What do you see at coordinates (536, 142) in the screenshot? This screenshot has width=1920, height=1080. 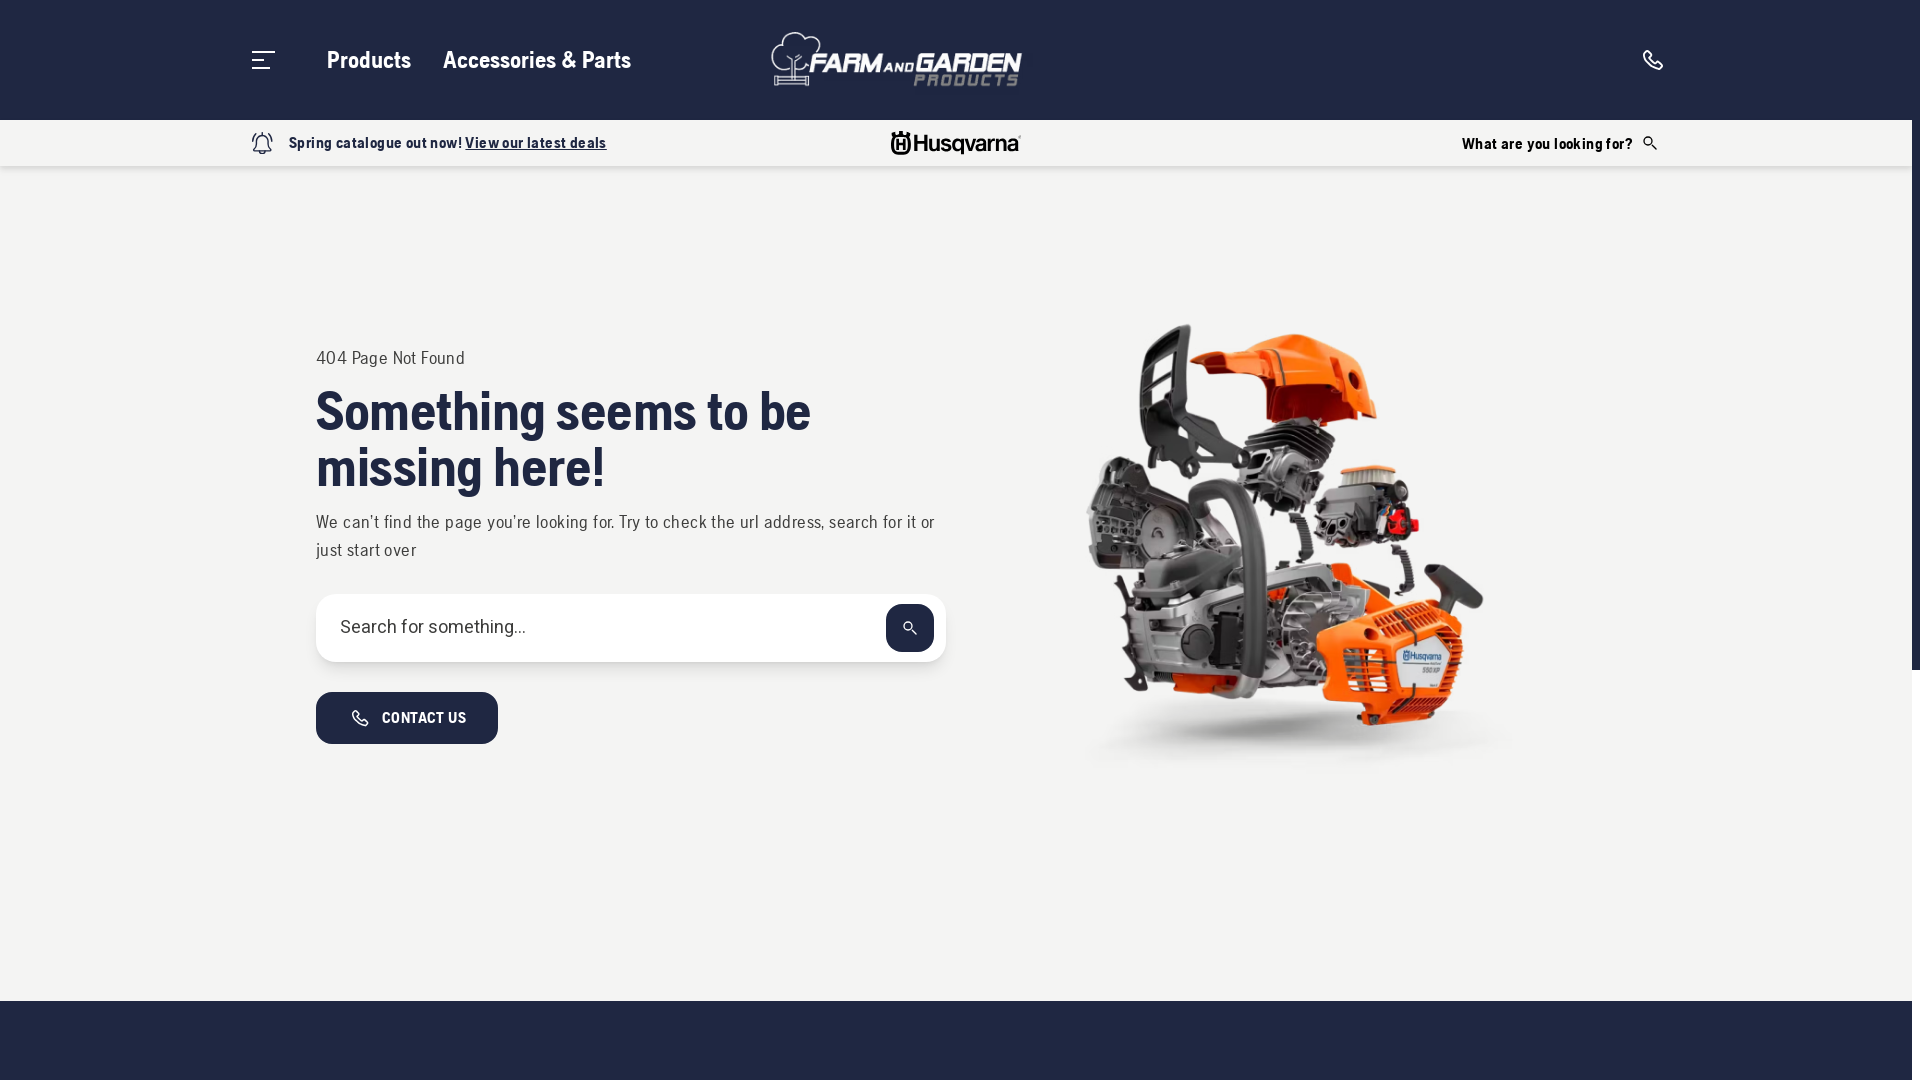 I see `View our latest deals` at bounding box center [536, 142].